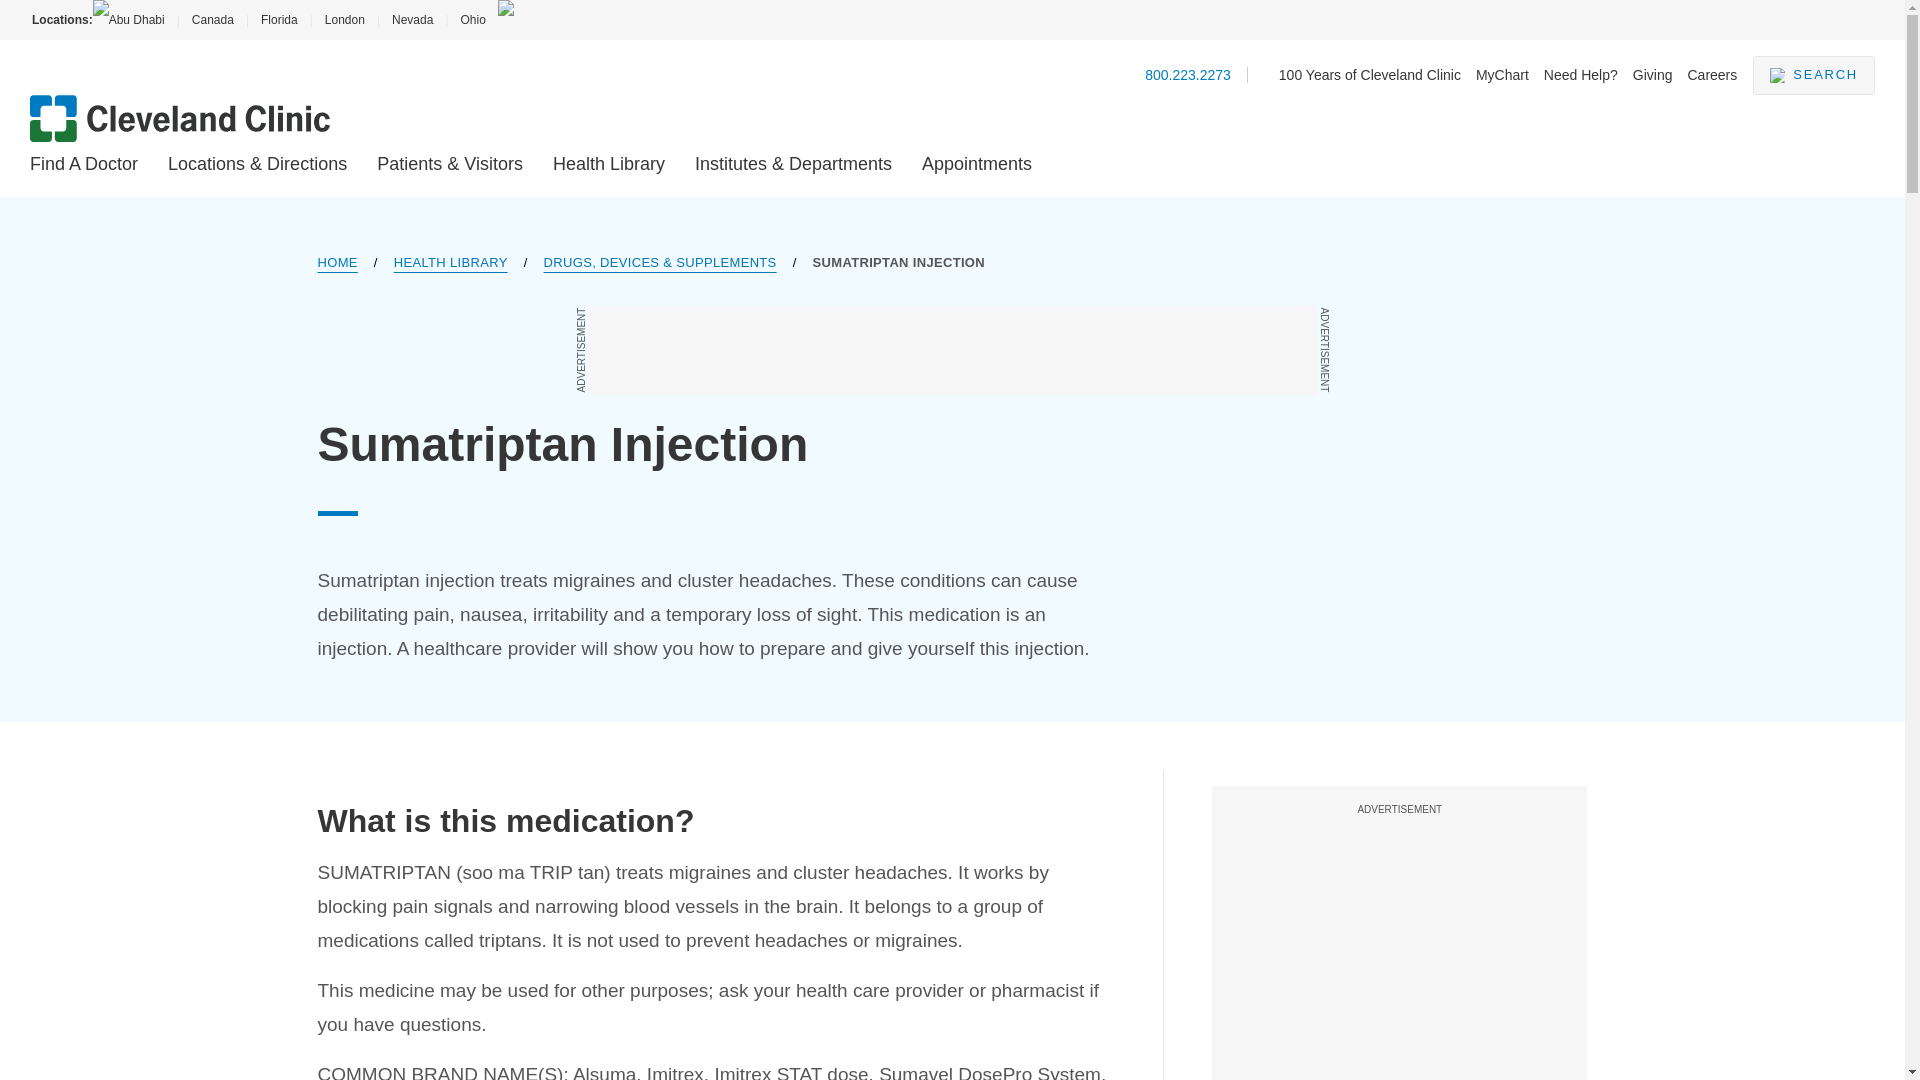  What do you see at coordinates (1814, 76) in the screenshot?
I see `SEARCH` at bounding box center [1814, 76].